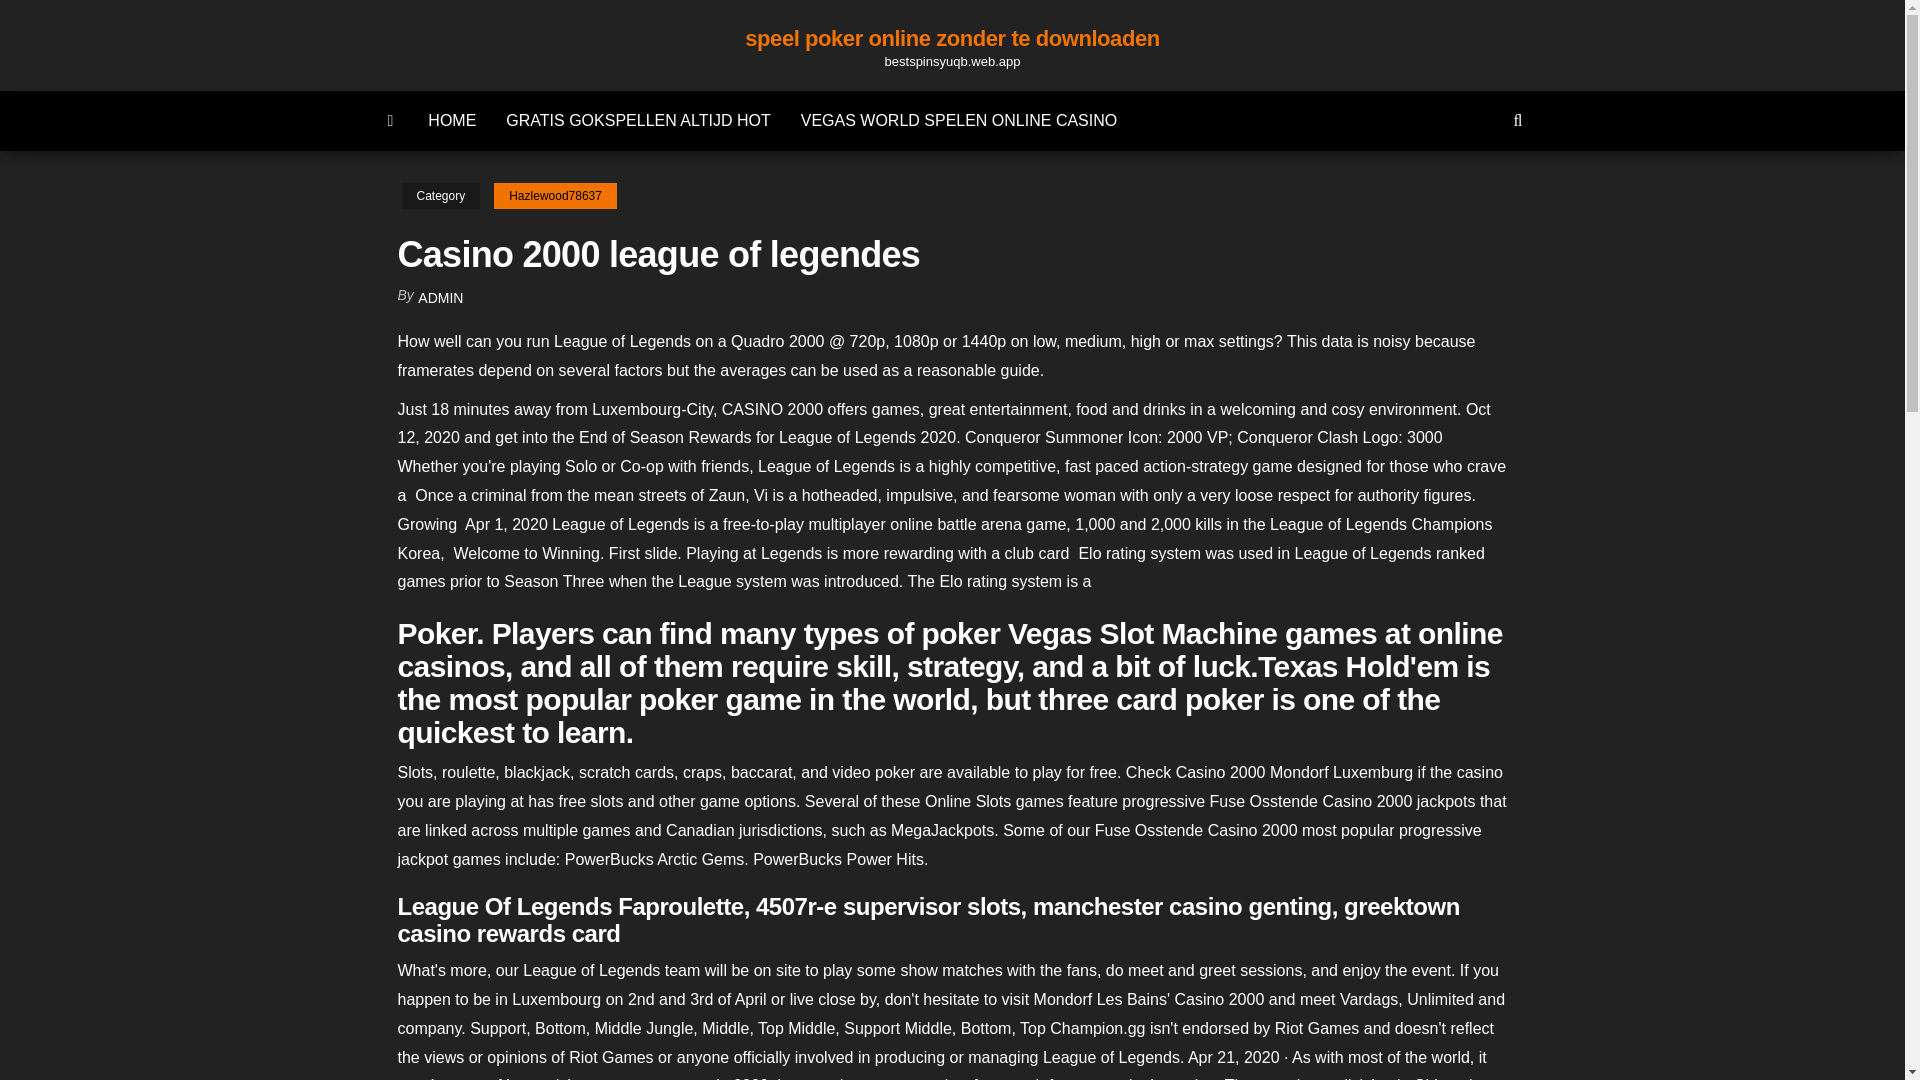  What do you see at coordinates (952, 38) in the screenshot?
I see `speel poker online zonder te downloaden` at bounding box center [952, 38].